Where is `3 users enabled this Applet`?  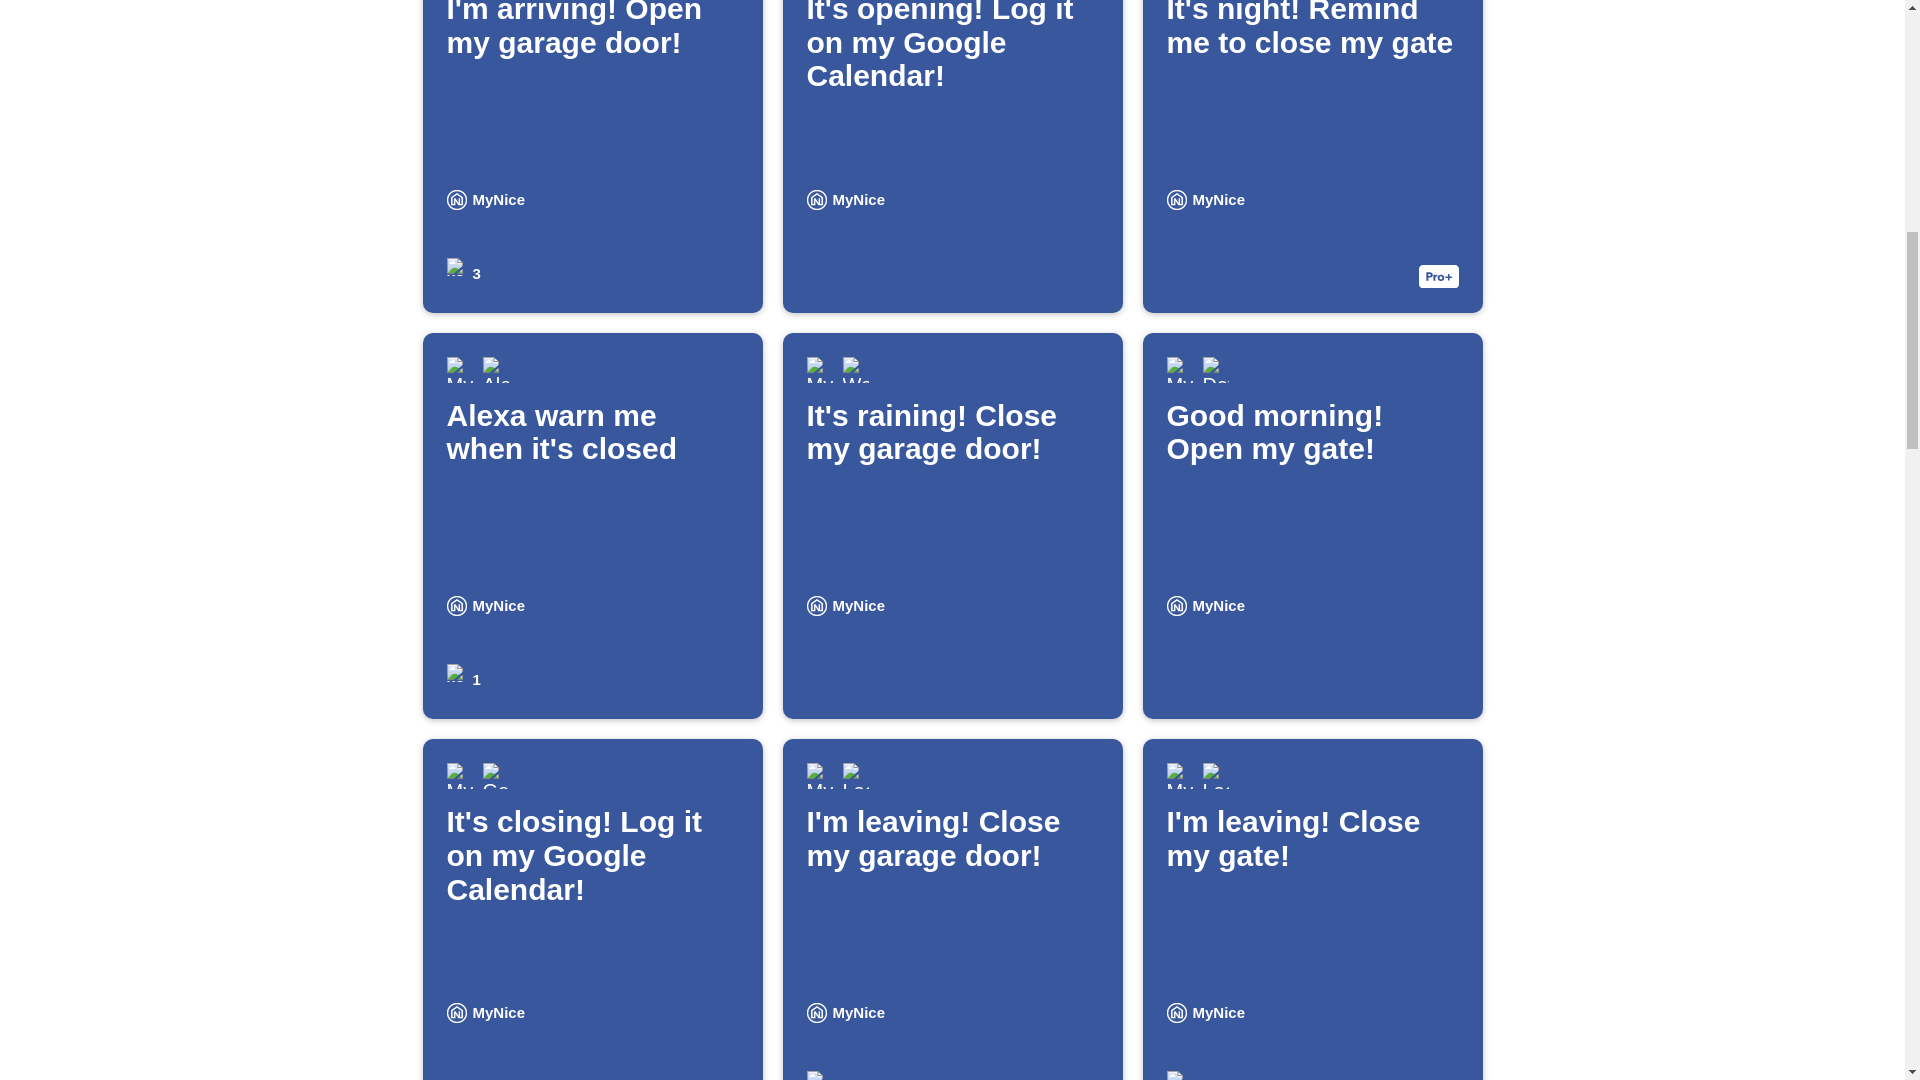
3 users enabled this Applet is located at coordinates (456, 200).